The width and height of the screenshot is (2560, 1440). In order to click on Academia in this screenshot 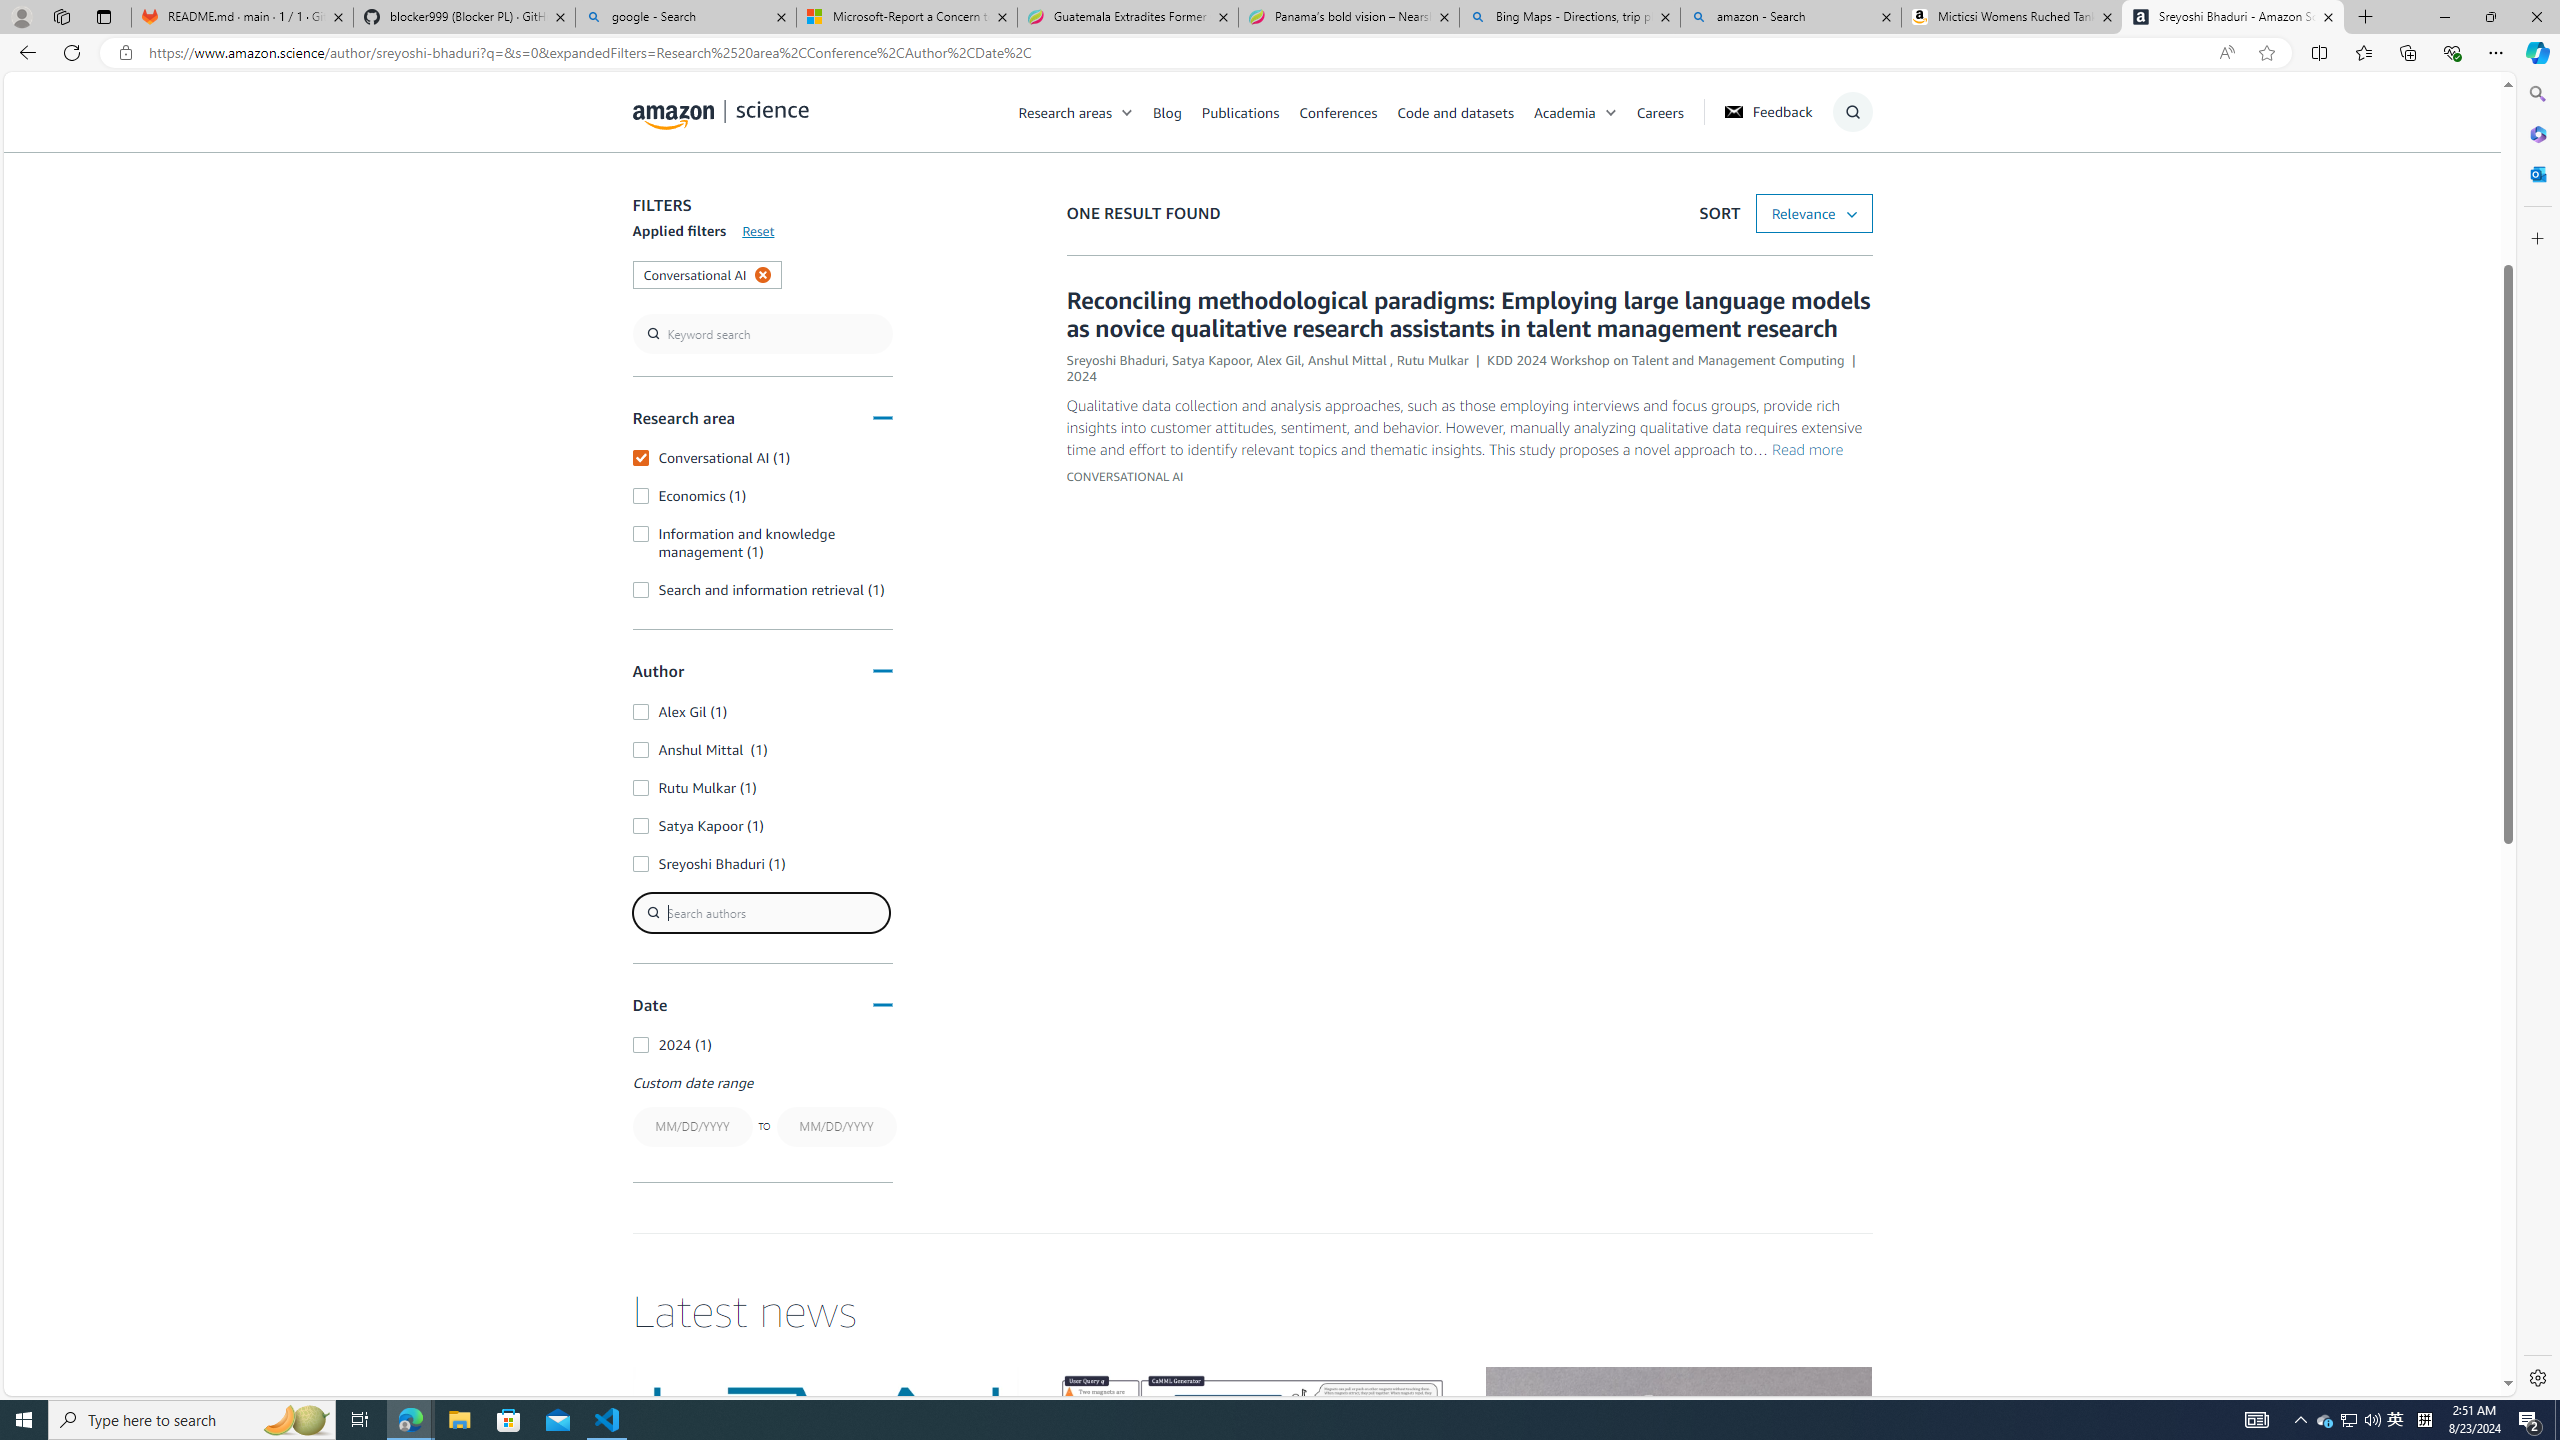, I will do `click(1584, 111)`.